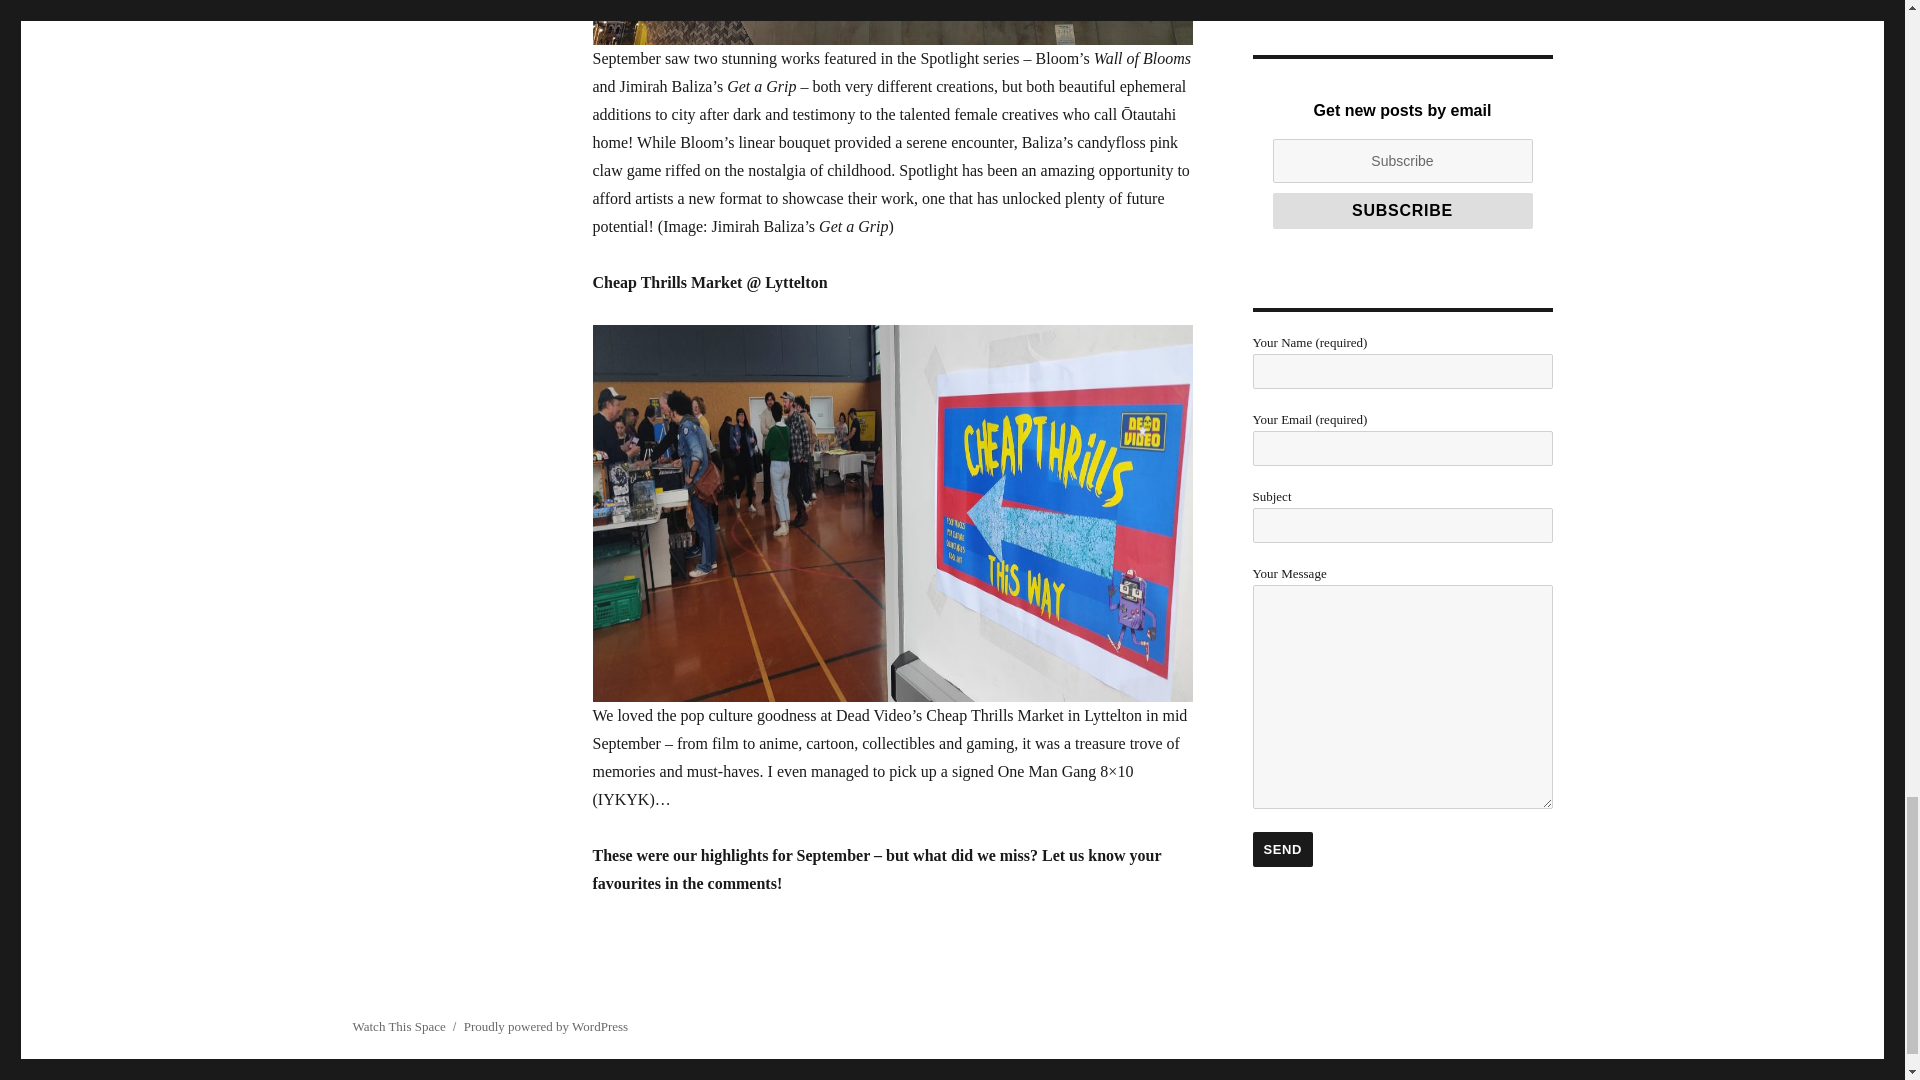 This screenshot has height=1080, width=1920. What do you see at coordinates (1282, 849) in the screenshot?
I see `Send` at bounding box center [1282, 849].